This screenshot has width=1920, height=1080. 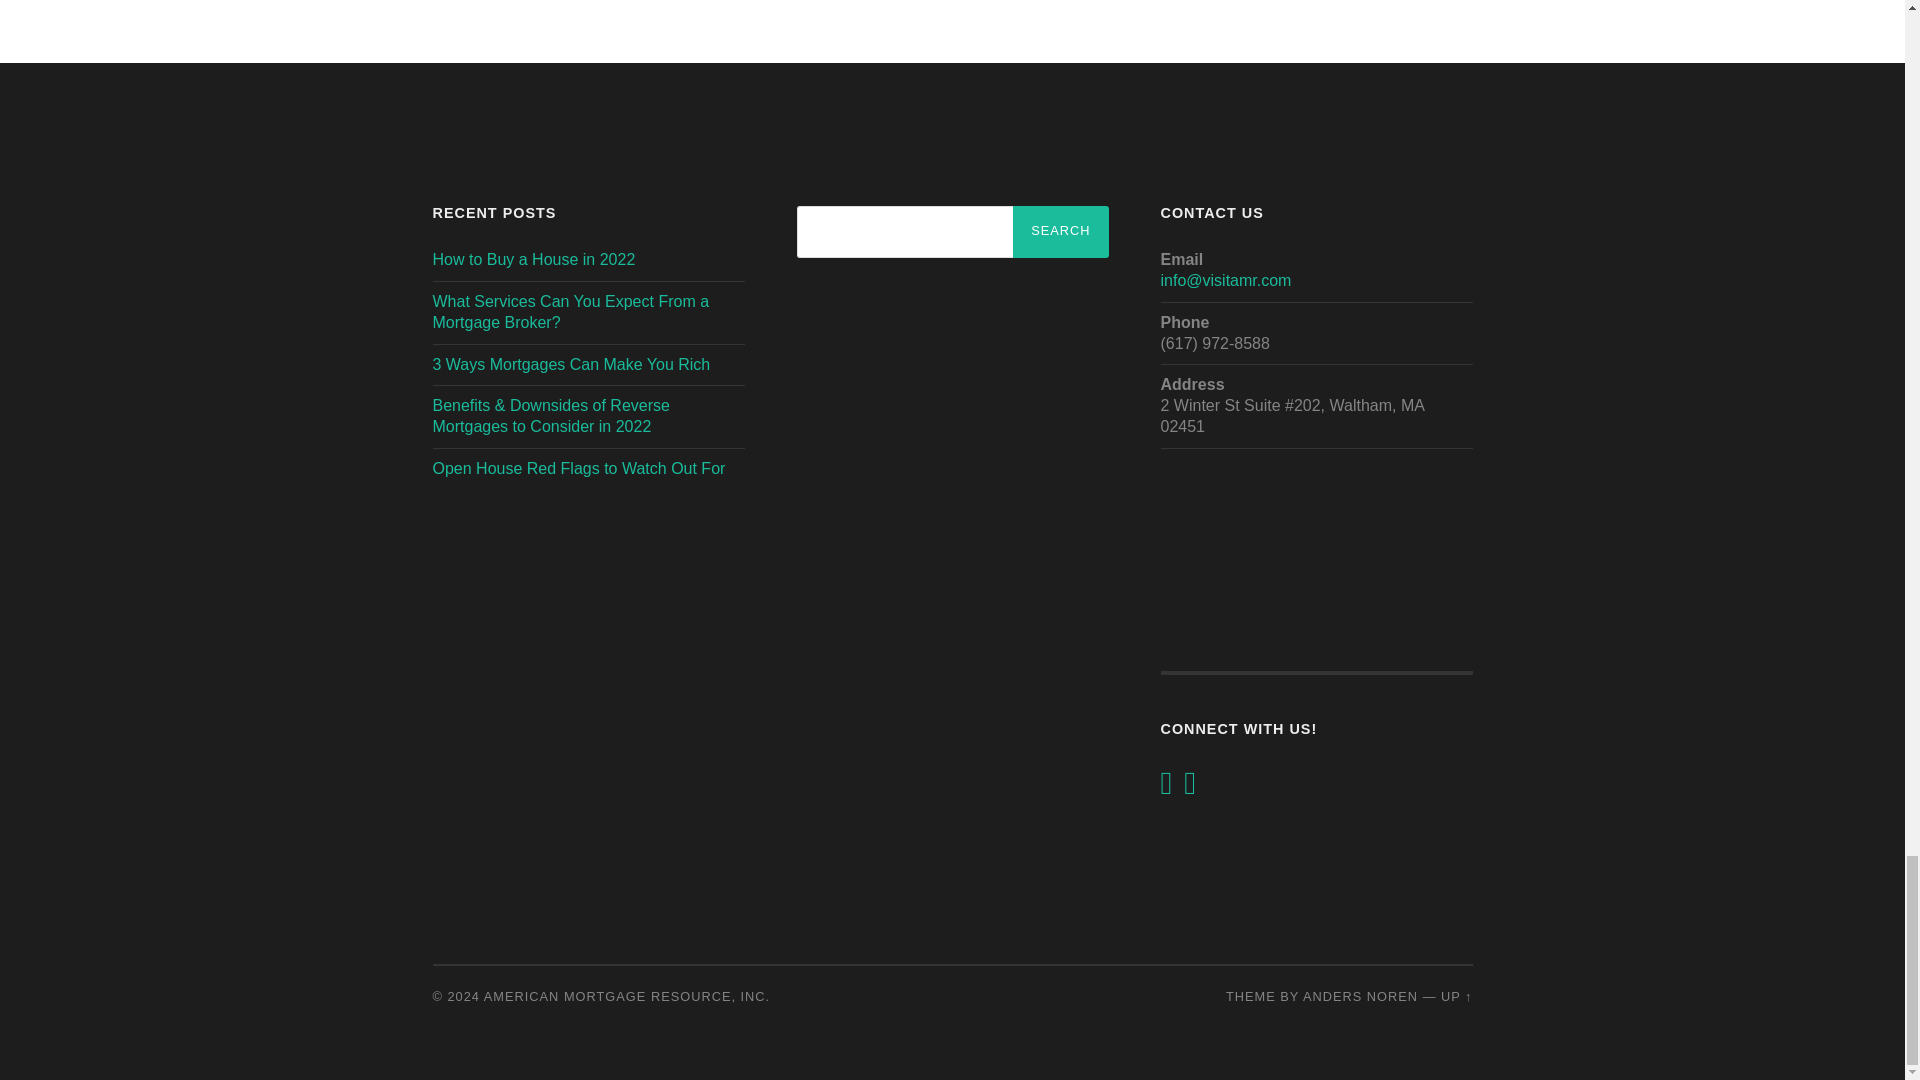 I want to click on 3 Ways Mortgages Can Make You Rich, so click(x=571, y=364).